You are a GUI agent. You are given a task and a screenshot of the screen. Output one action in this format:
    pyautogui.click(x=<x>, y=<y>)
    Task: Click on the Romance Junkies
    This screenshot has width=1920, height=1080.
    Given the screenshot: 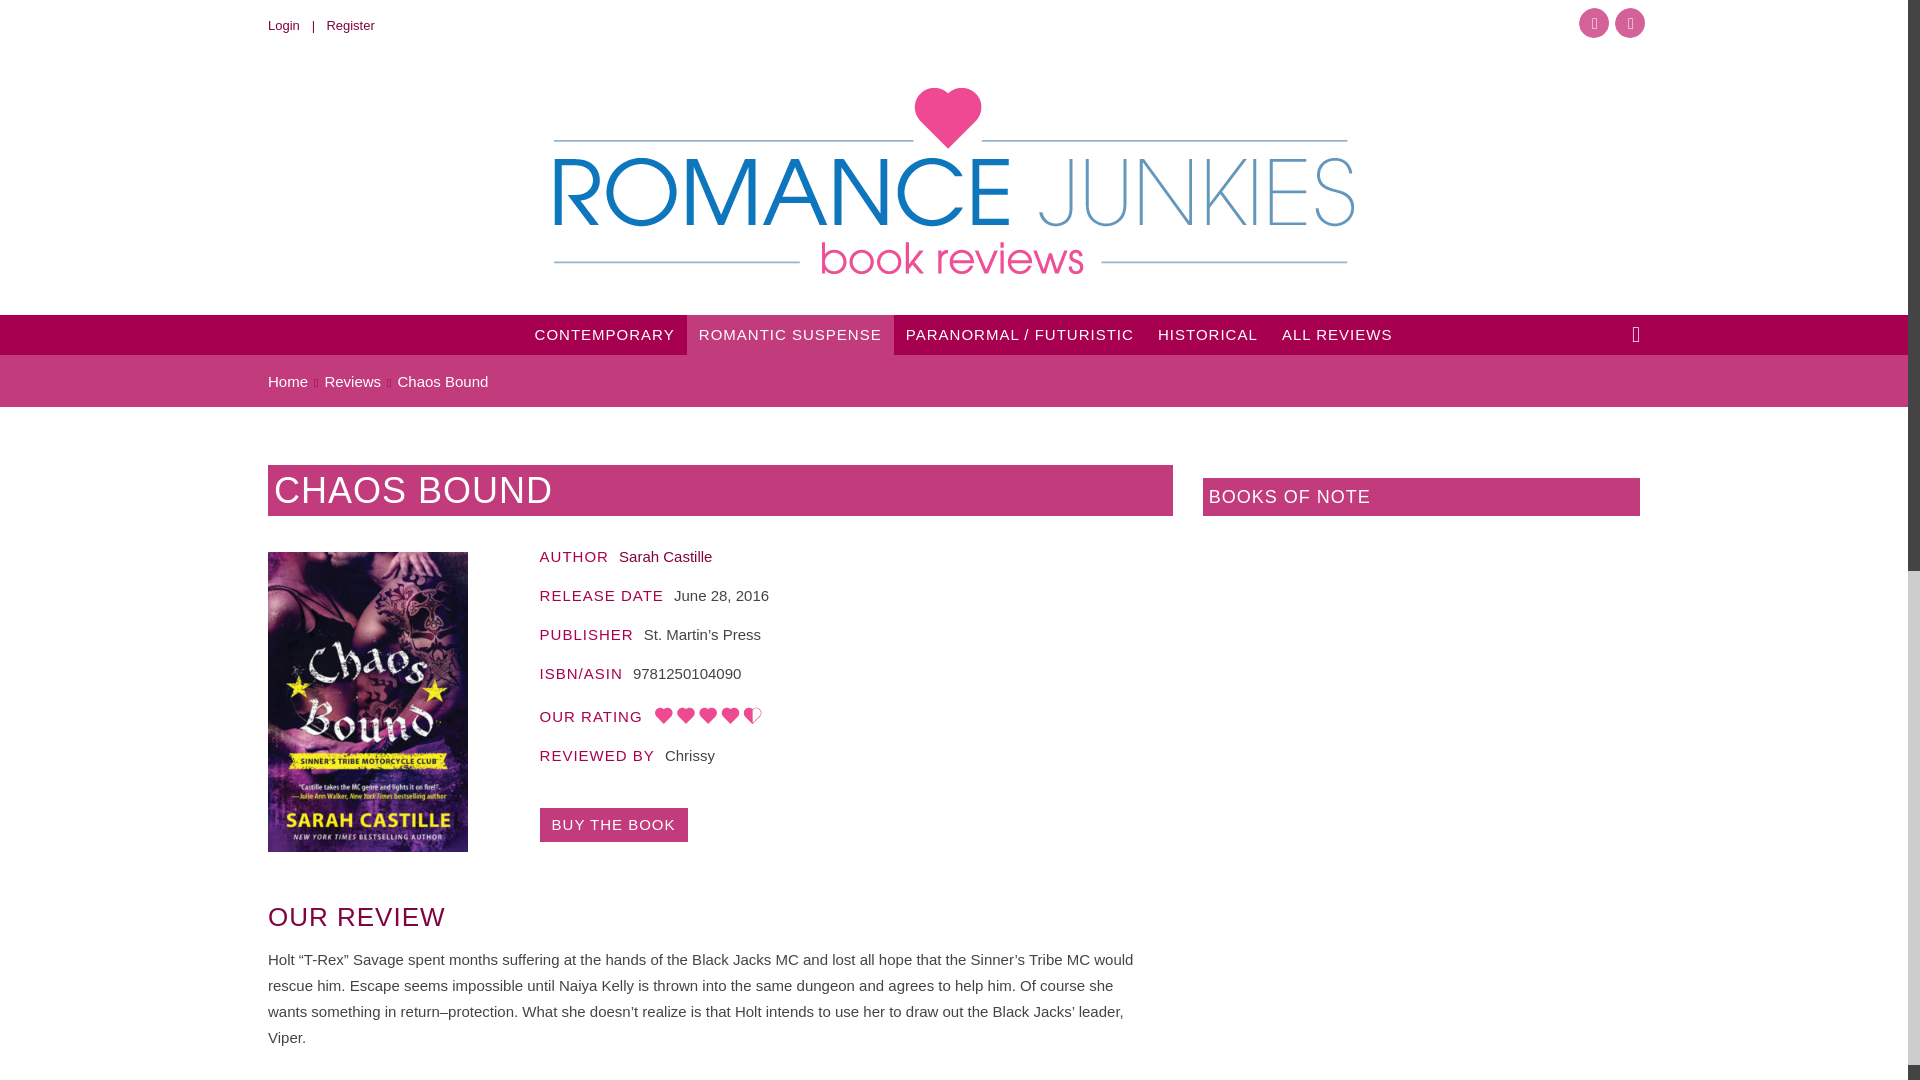 What is the action you would take?
    pyautogui.click(x=953, y=180)
    